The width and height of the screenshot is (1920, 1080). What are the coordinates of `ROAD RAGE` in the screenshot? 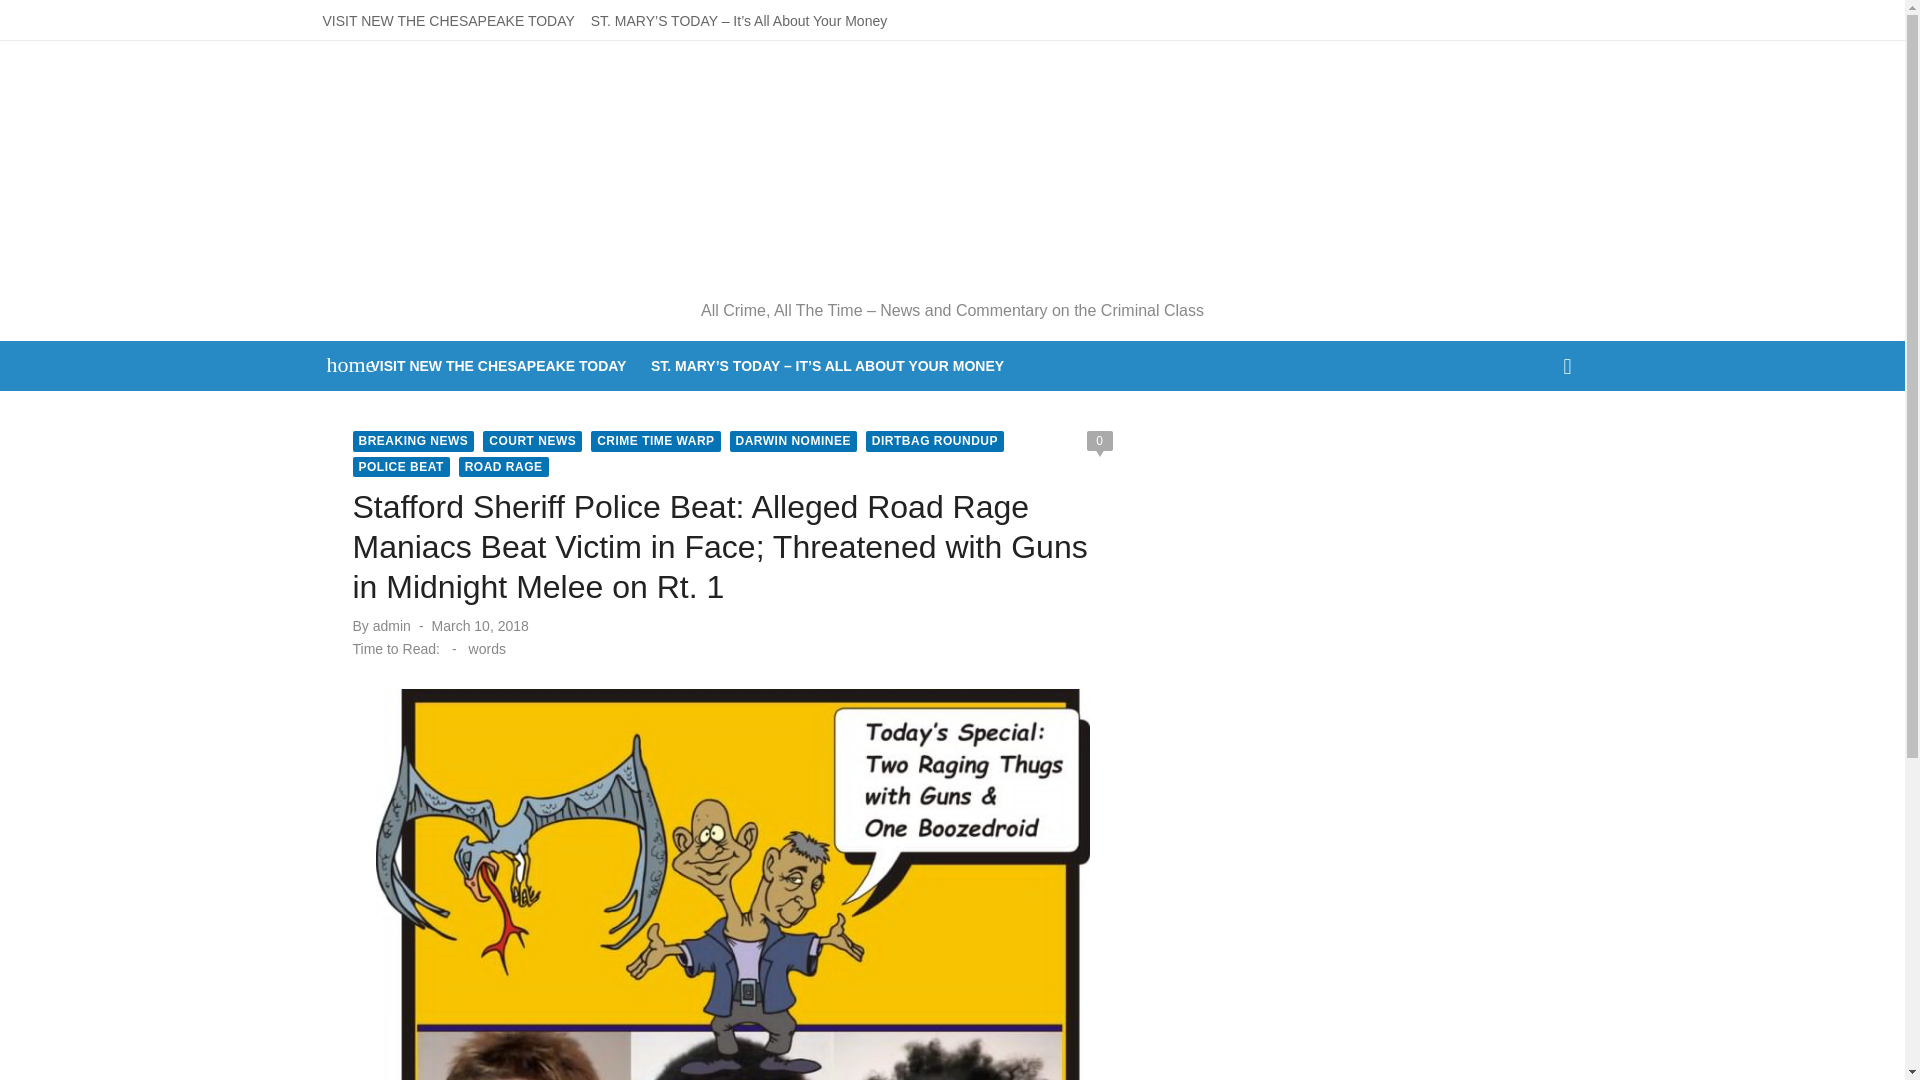 It's located at (504, 467).